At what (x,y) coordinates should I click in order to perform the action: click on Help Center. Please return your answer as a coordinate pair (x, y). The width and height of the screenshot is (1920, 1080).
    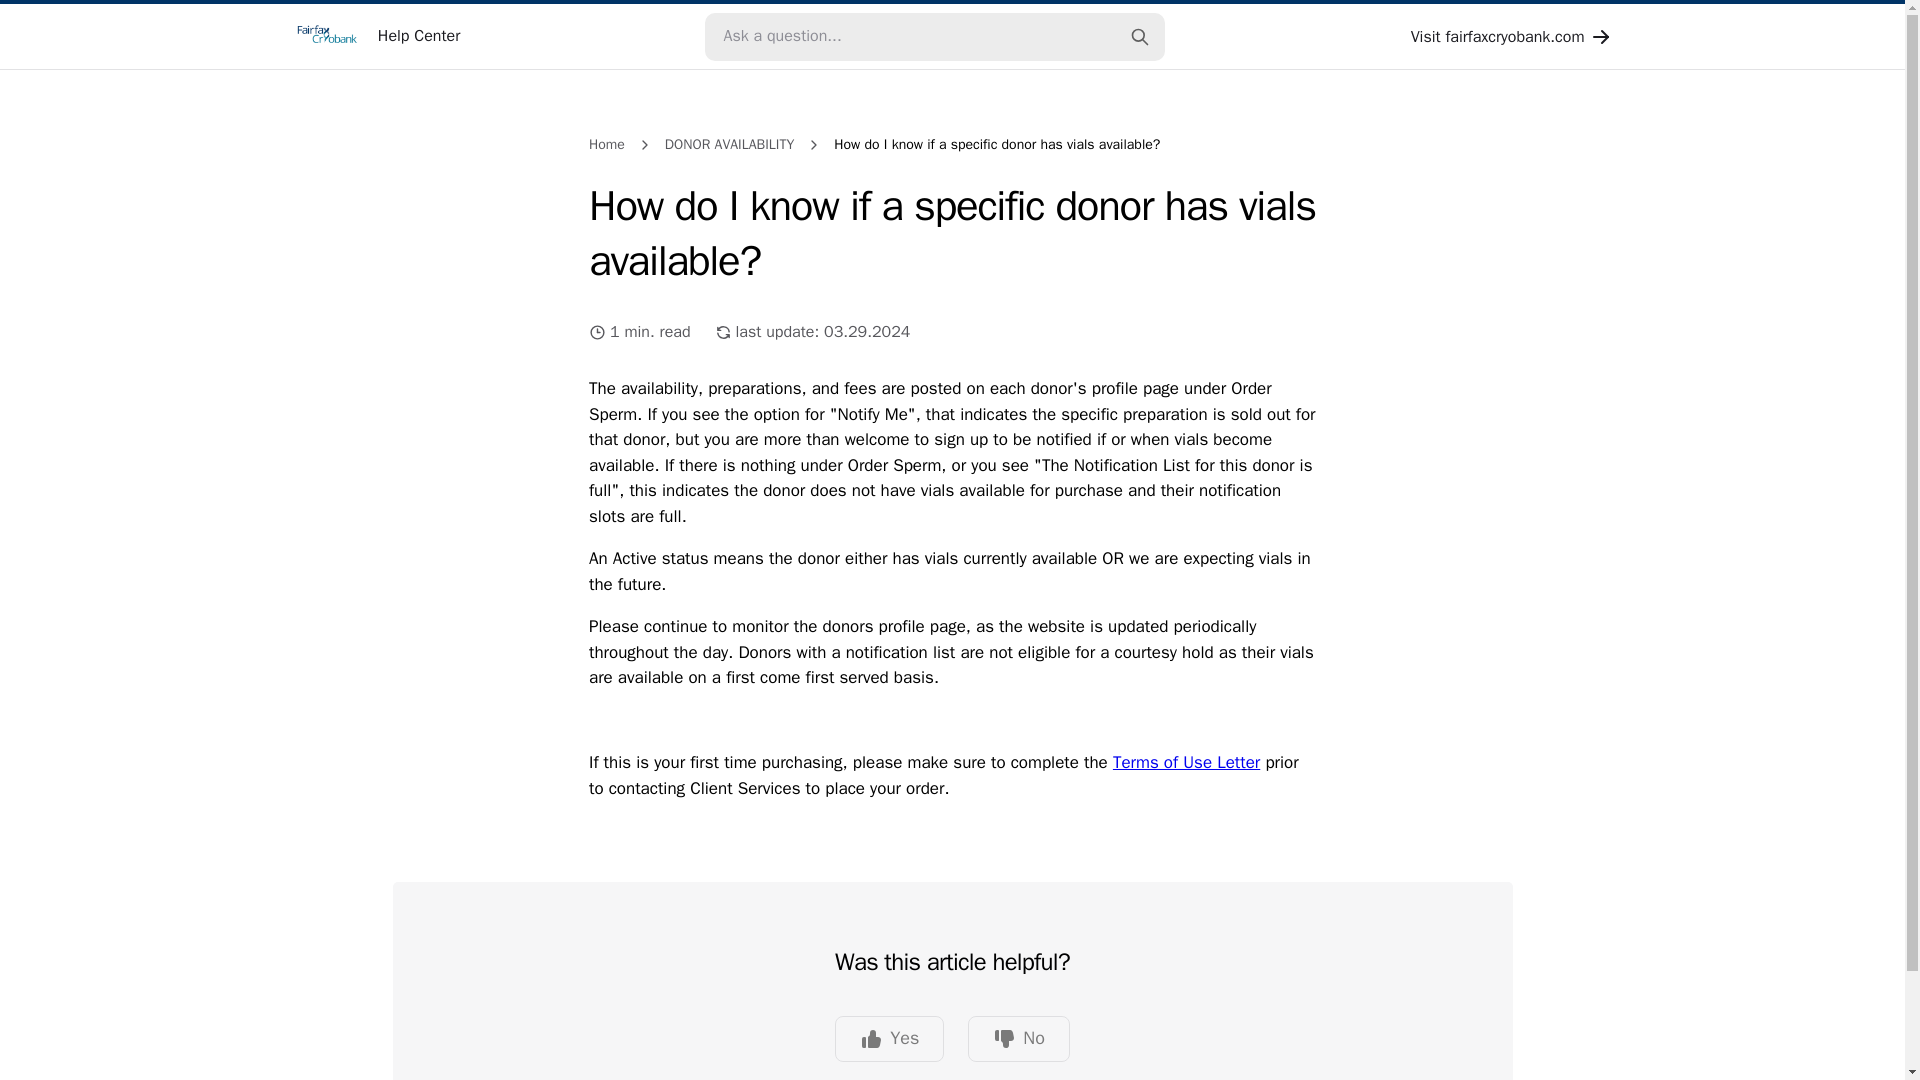
    Looking at the image, I should click on (376, 36).